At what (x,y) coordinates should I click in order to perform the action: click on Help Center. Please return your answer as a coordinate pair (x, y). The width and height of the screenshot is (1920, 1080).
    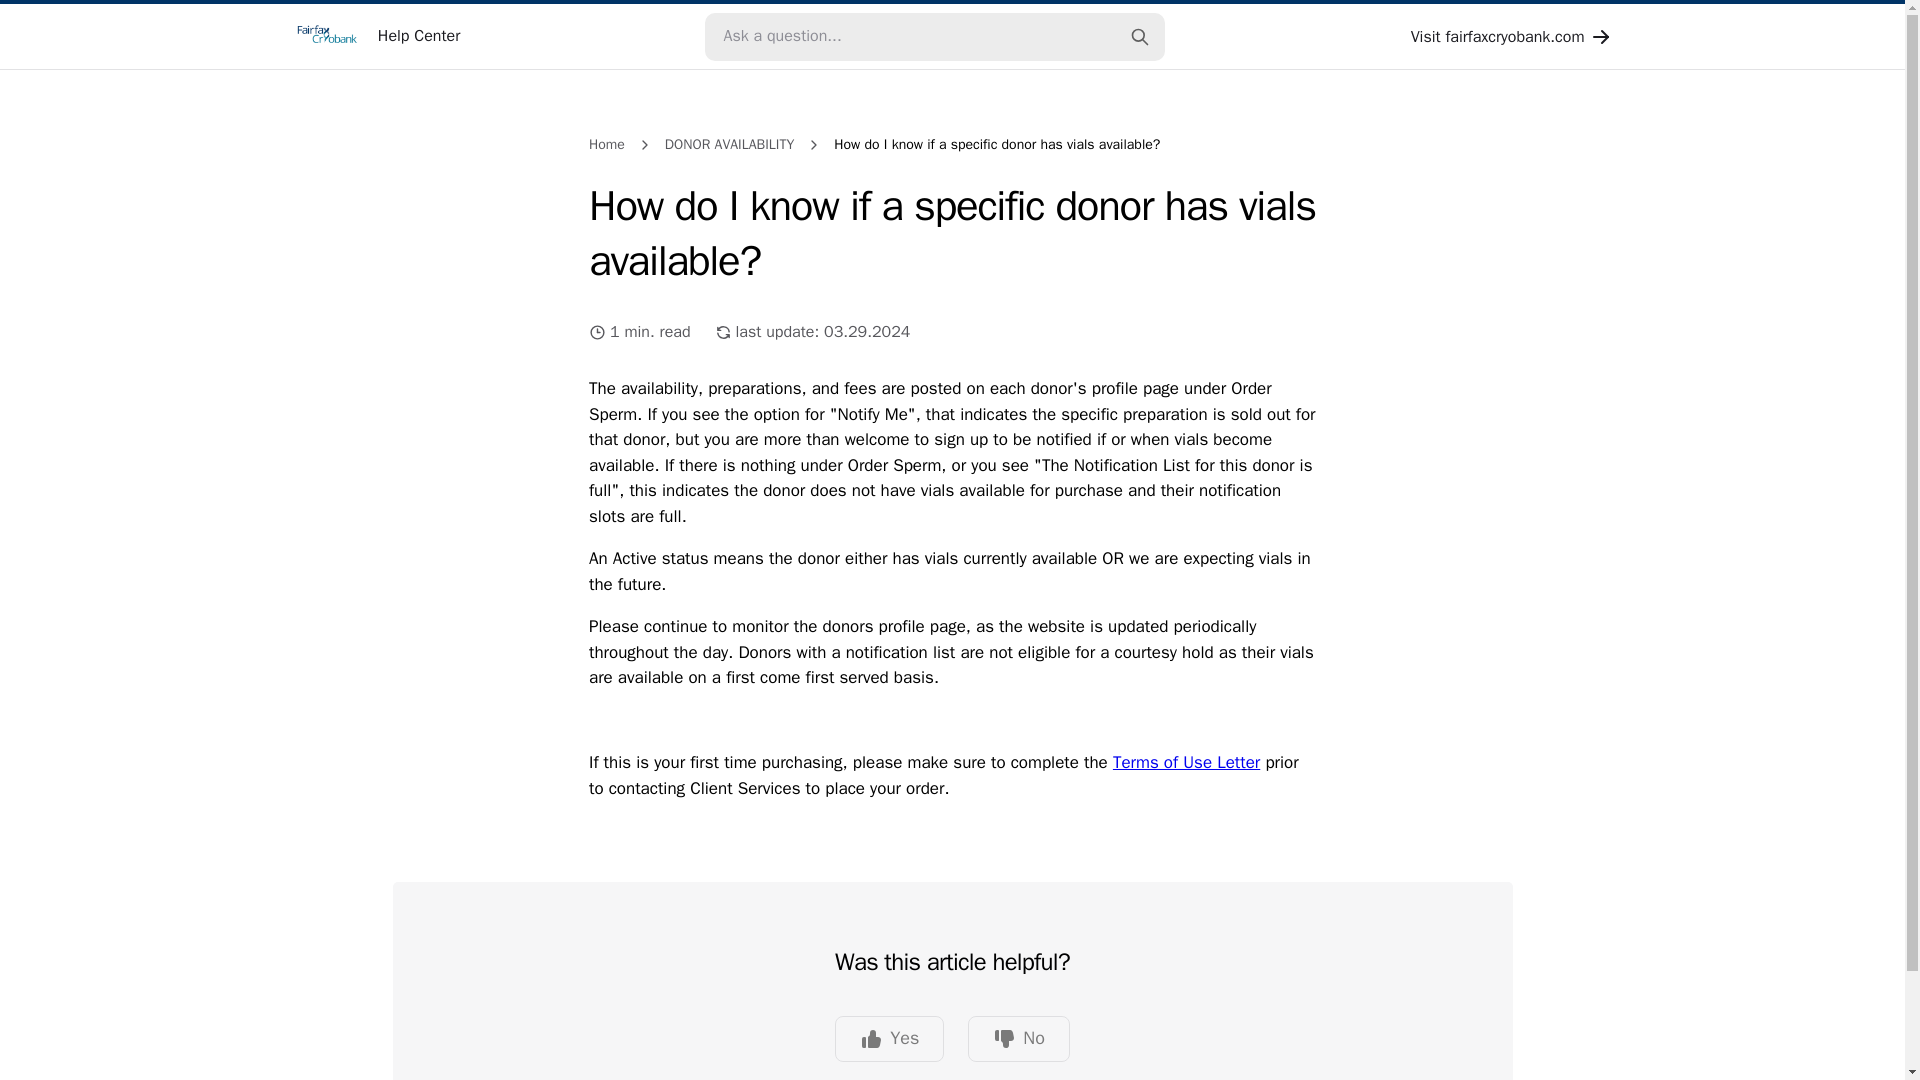
    Looking at the image, I should click on (376, 36).